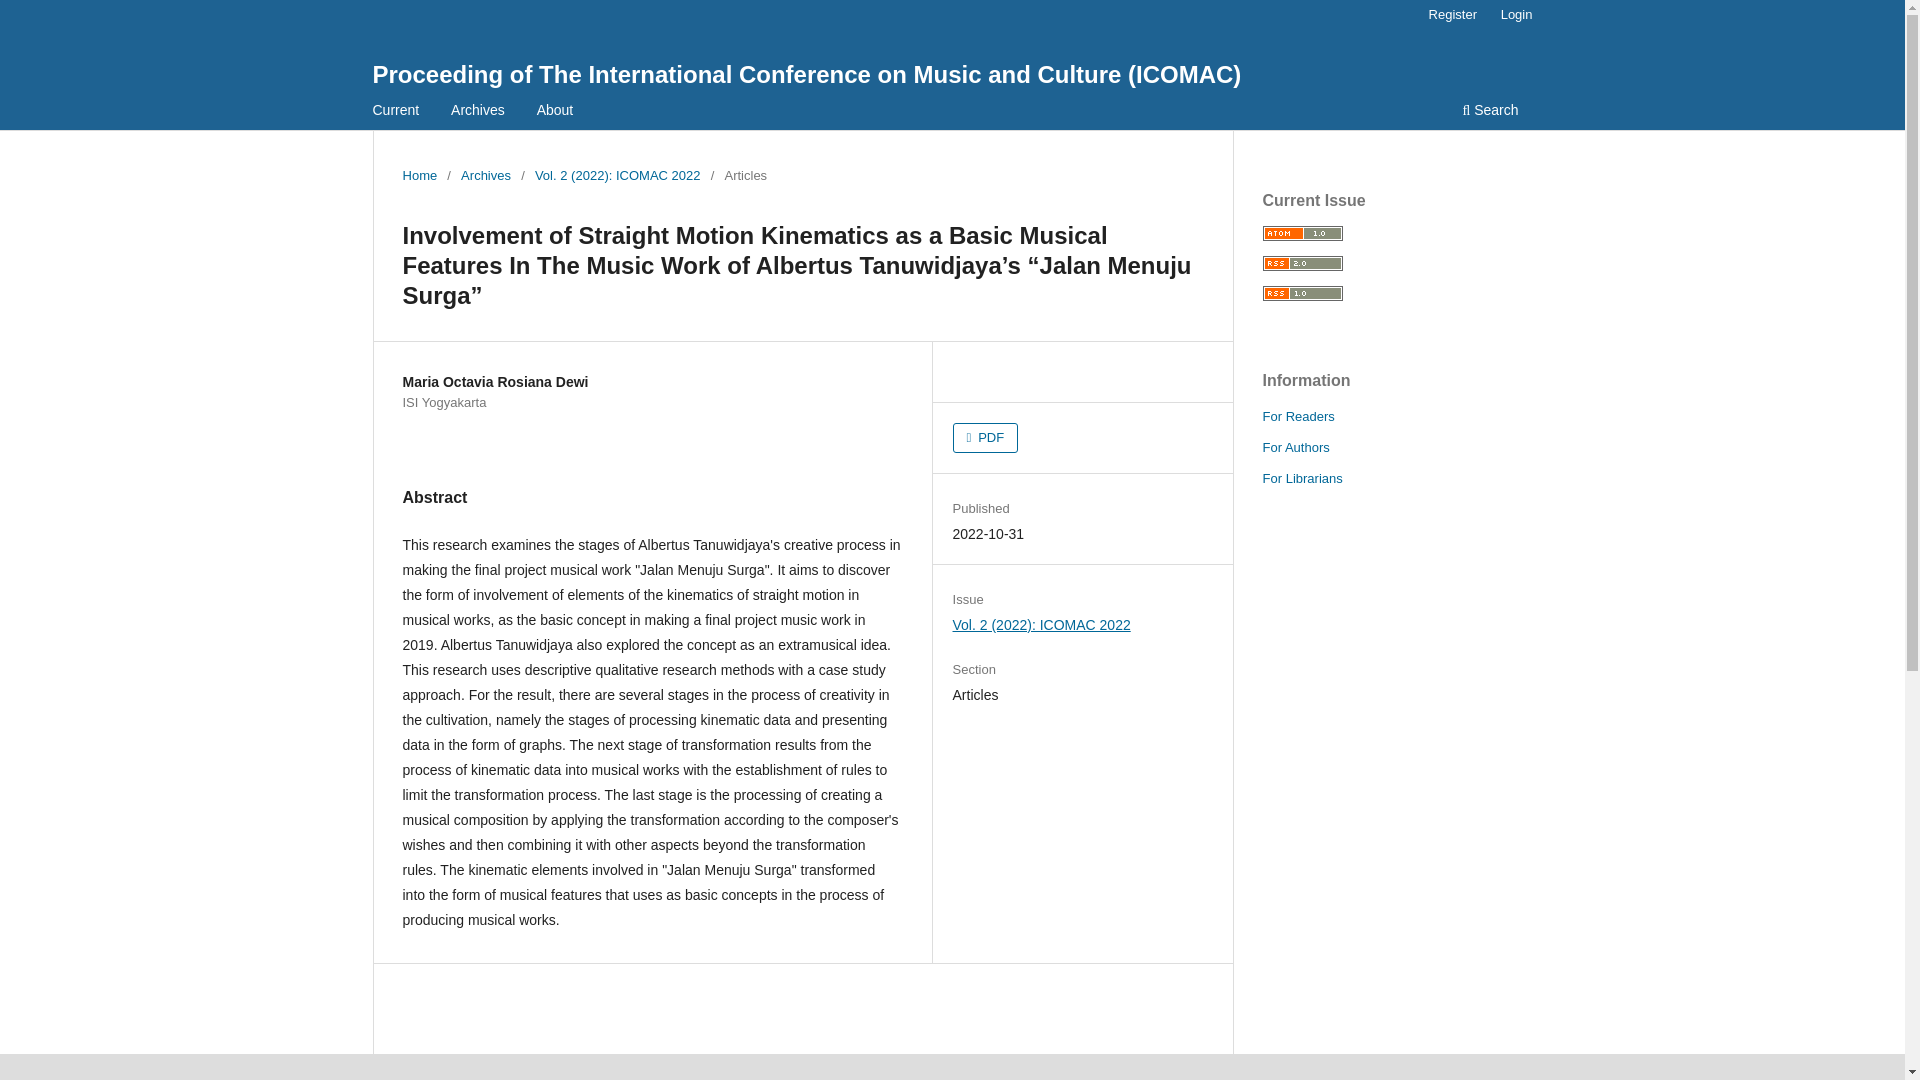 The width and height of the screenshot is (1920, 1080). Describe the element at coordinates (1302, 478) in the screenshot. I see `For Librarians` at that location.